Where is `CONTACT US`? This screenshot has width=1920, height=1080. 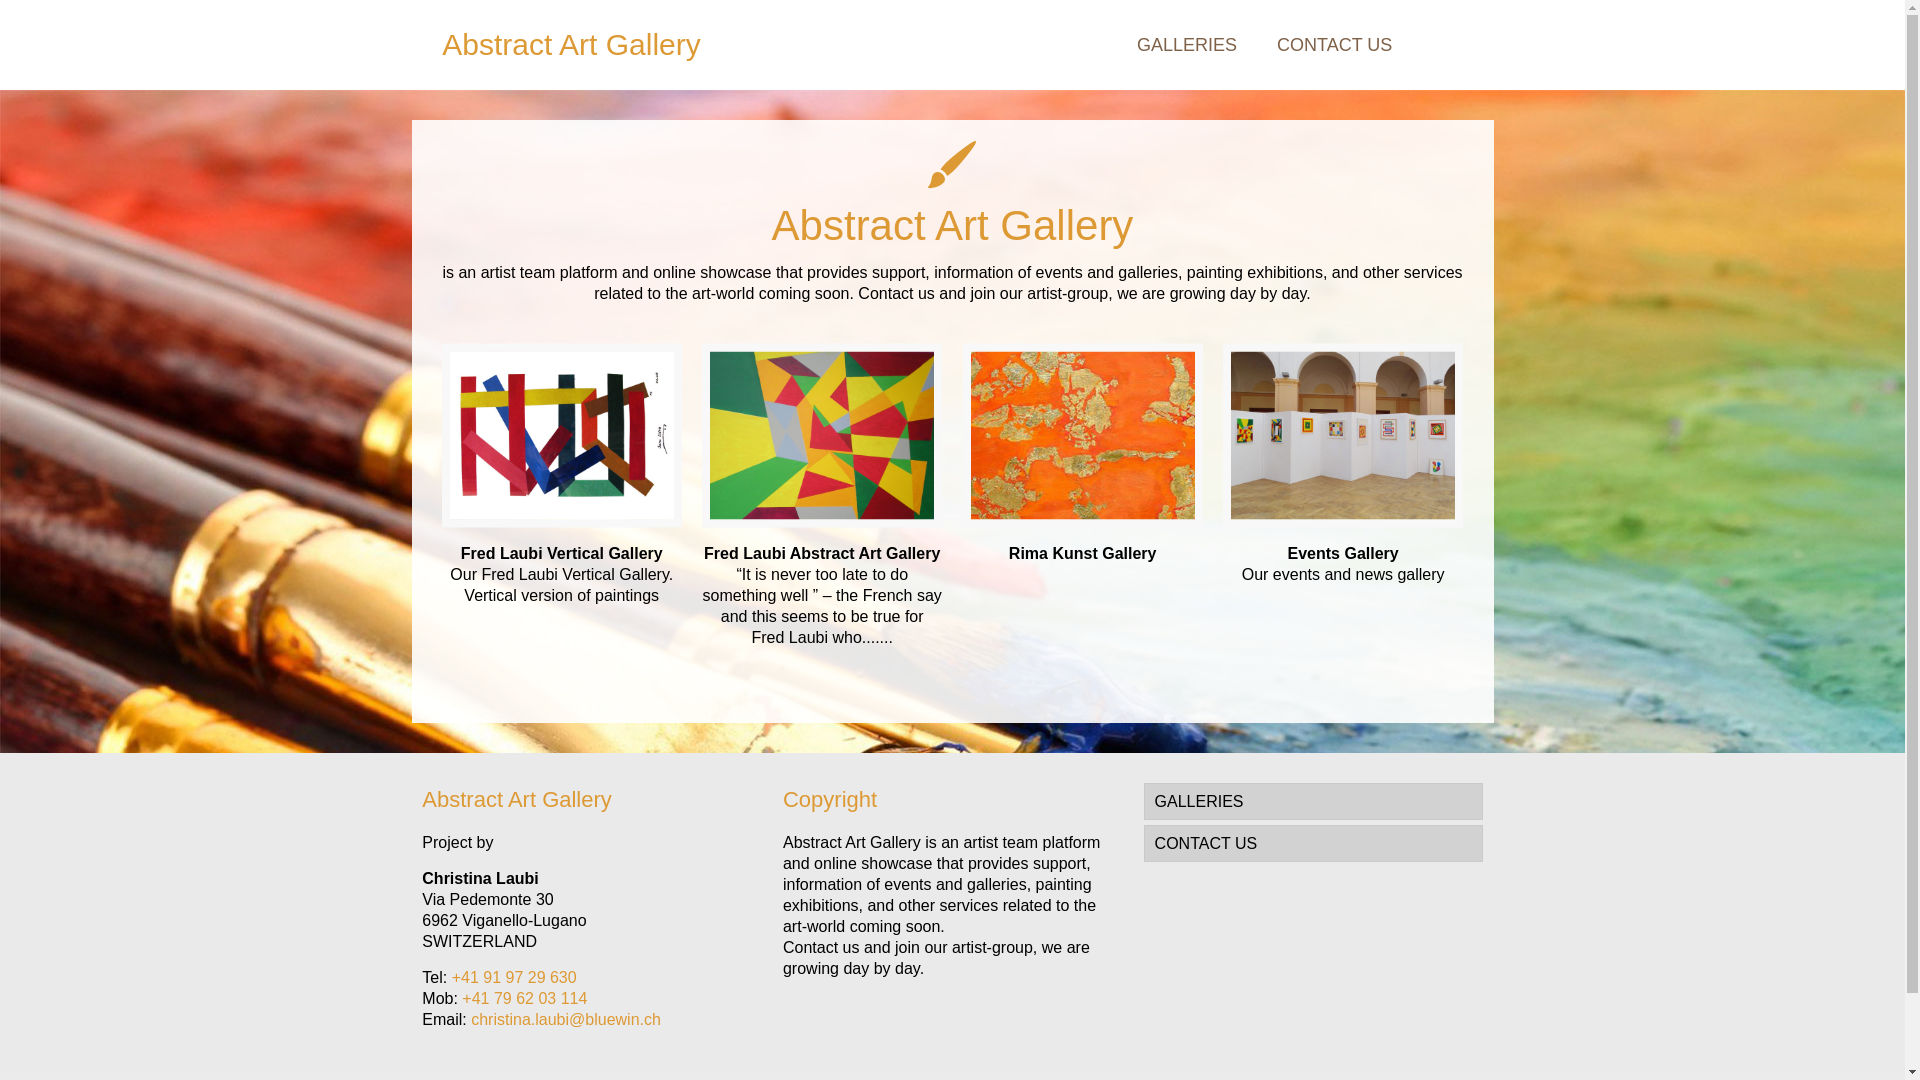
CONTACT US is located at coordinates (1334, 45).